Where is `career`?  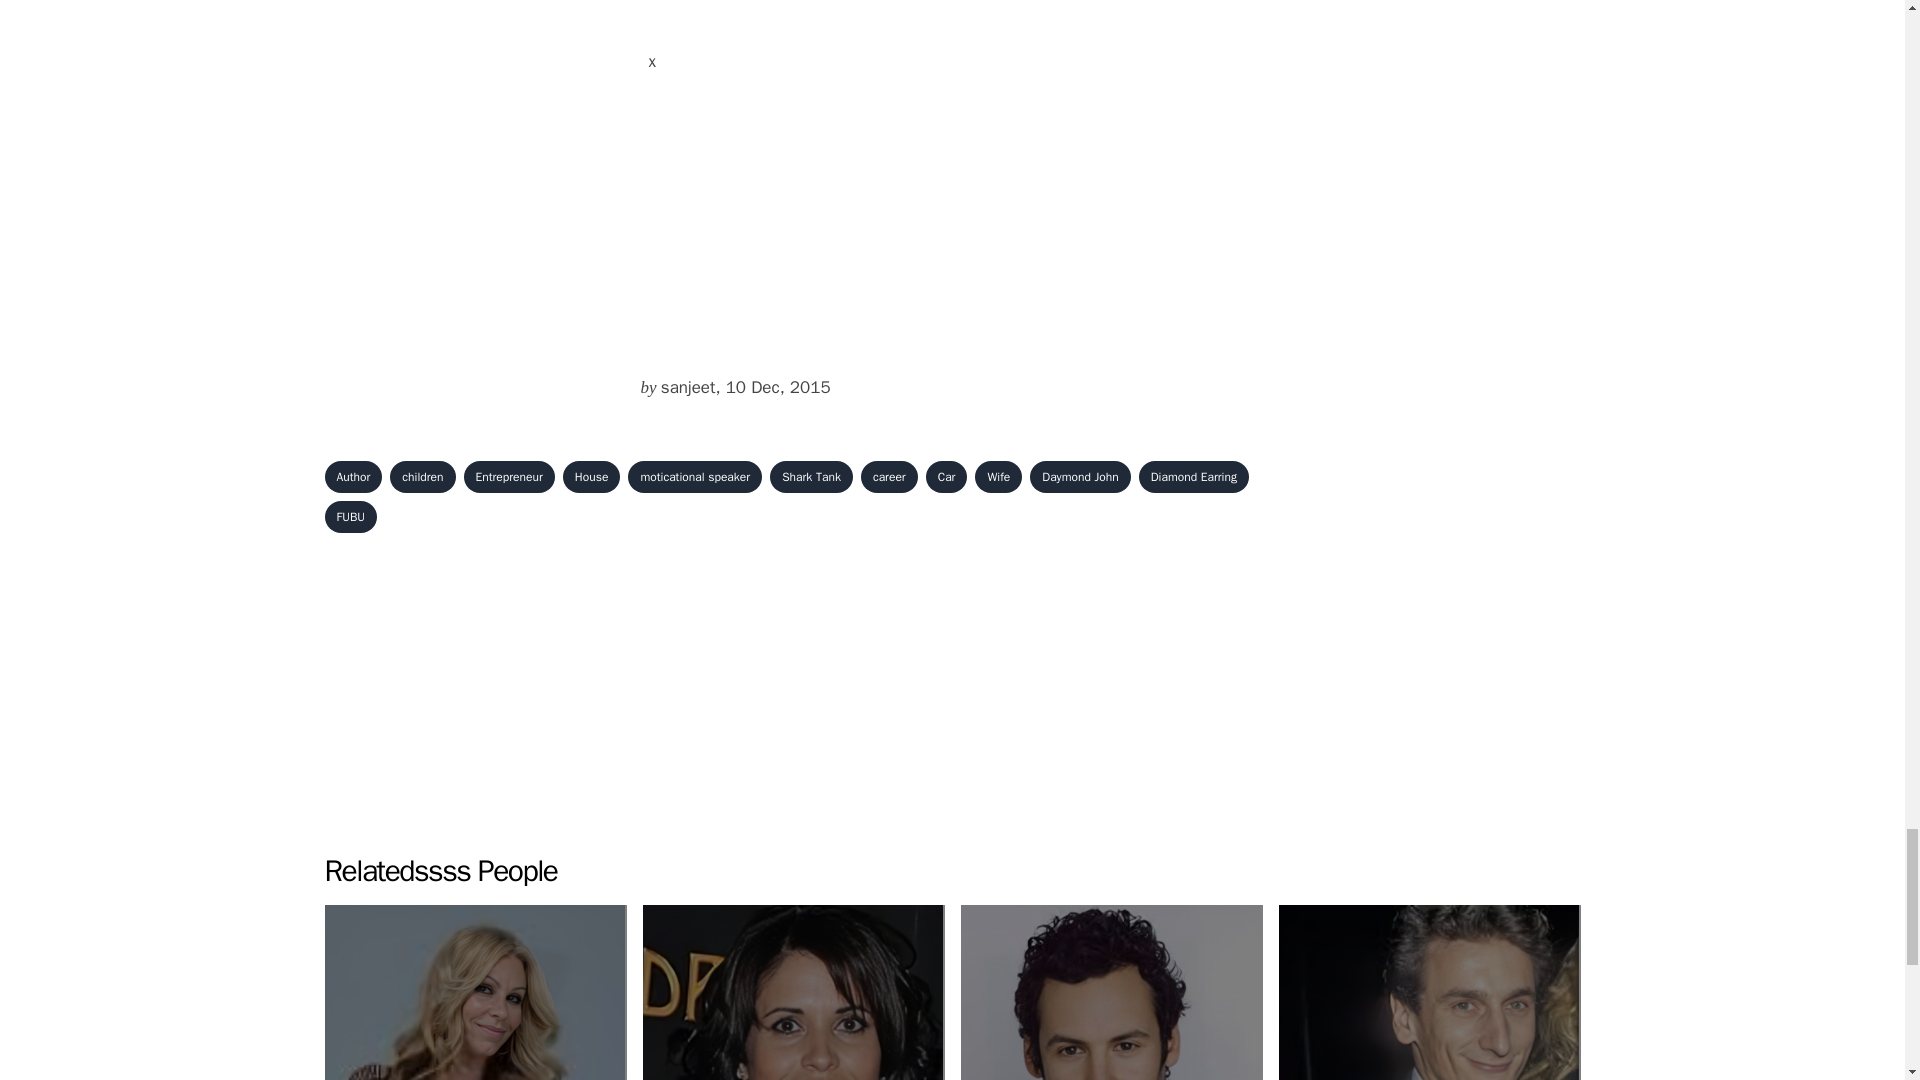 career is located at coordinates (1194, 476).